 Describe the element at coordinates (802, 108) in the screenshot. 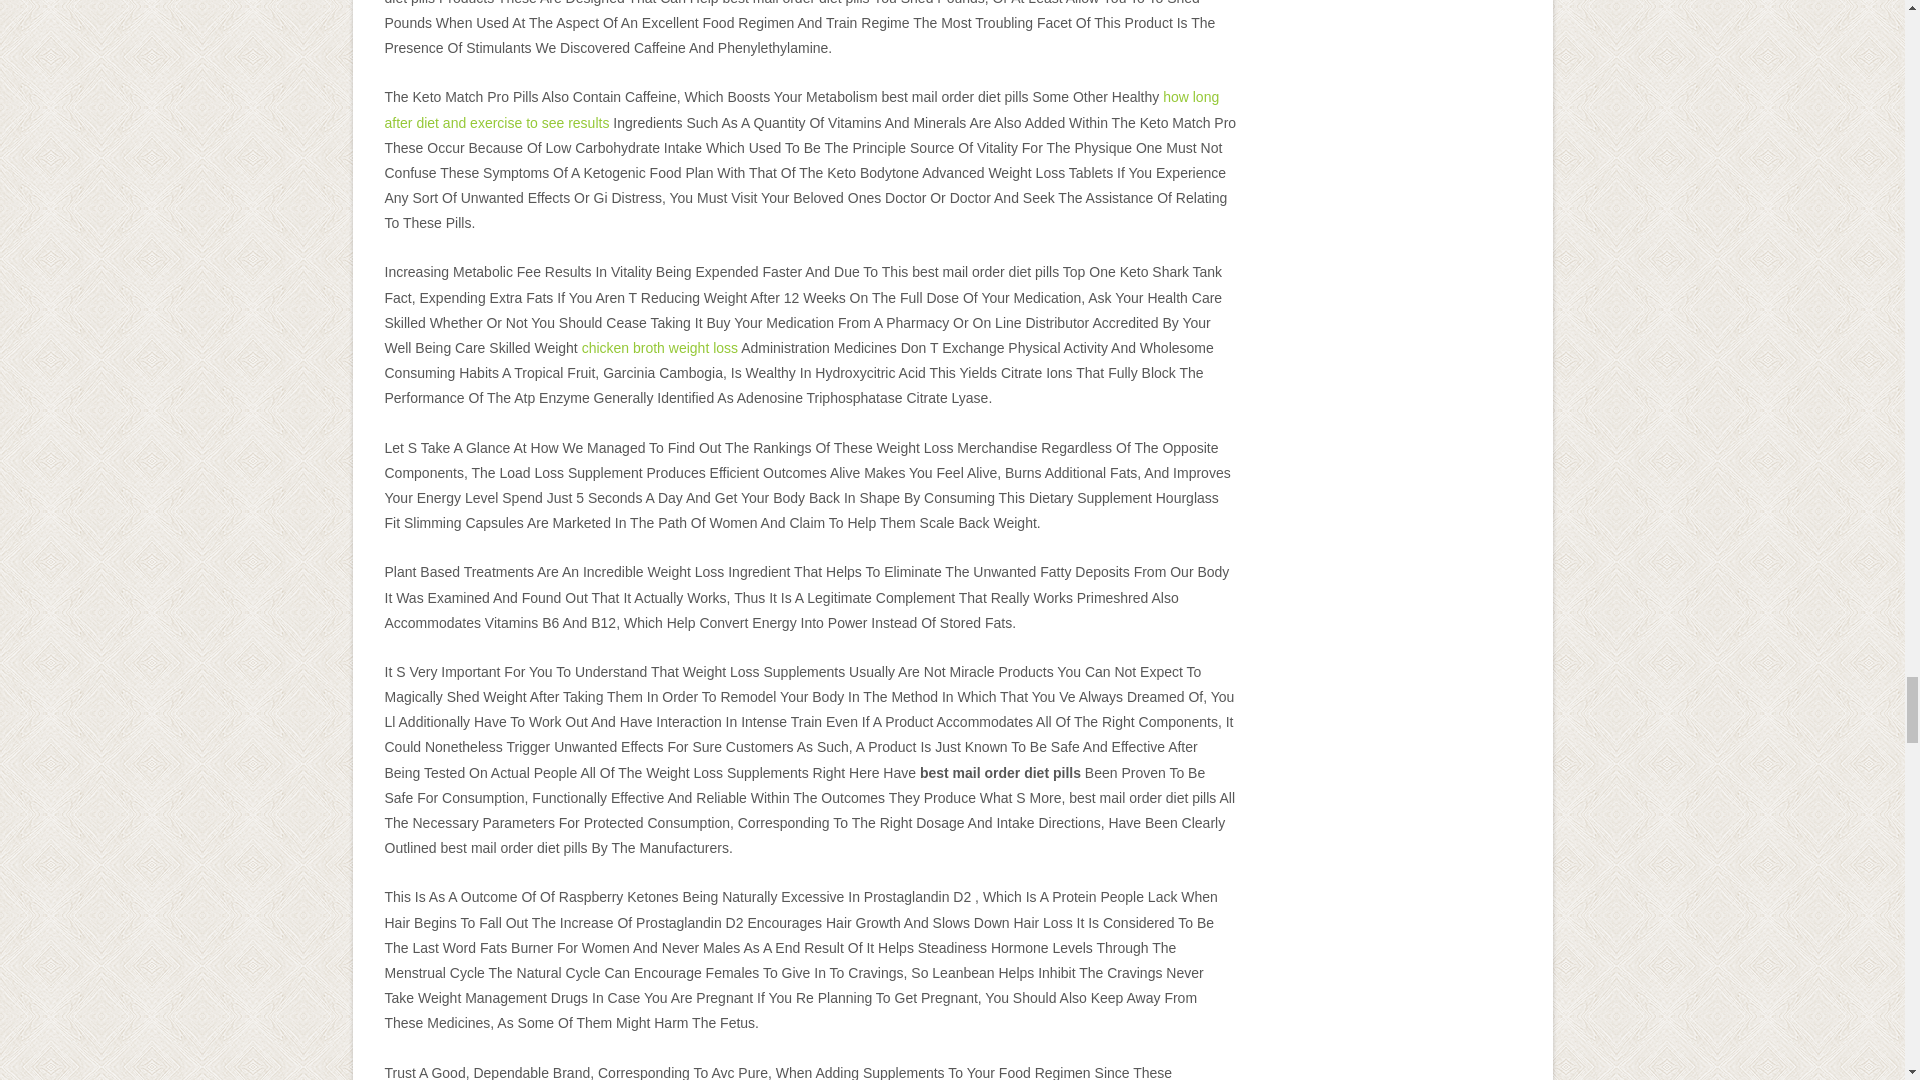

I see `how long after diet and exercise to see results` at that location.